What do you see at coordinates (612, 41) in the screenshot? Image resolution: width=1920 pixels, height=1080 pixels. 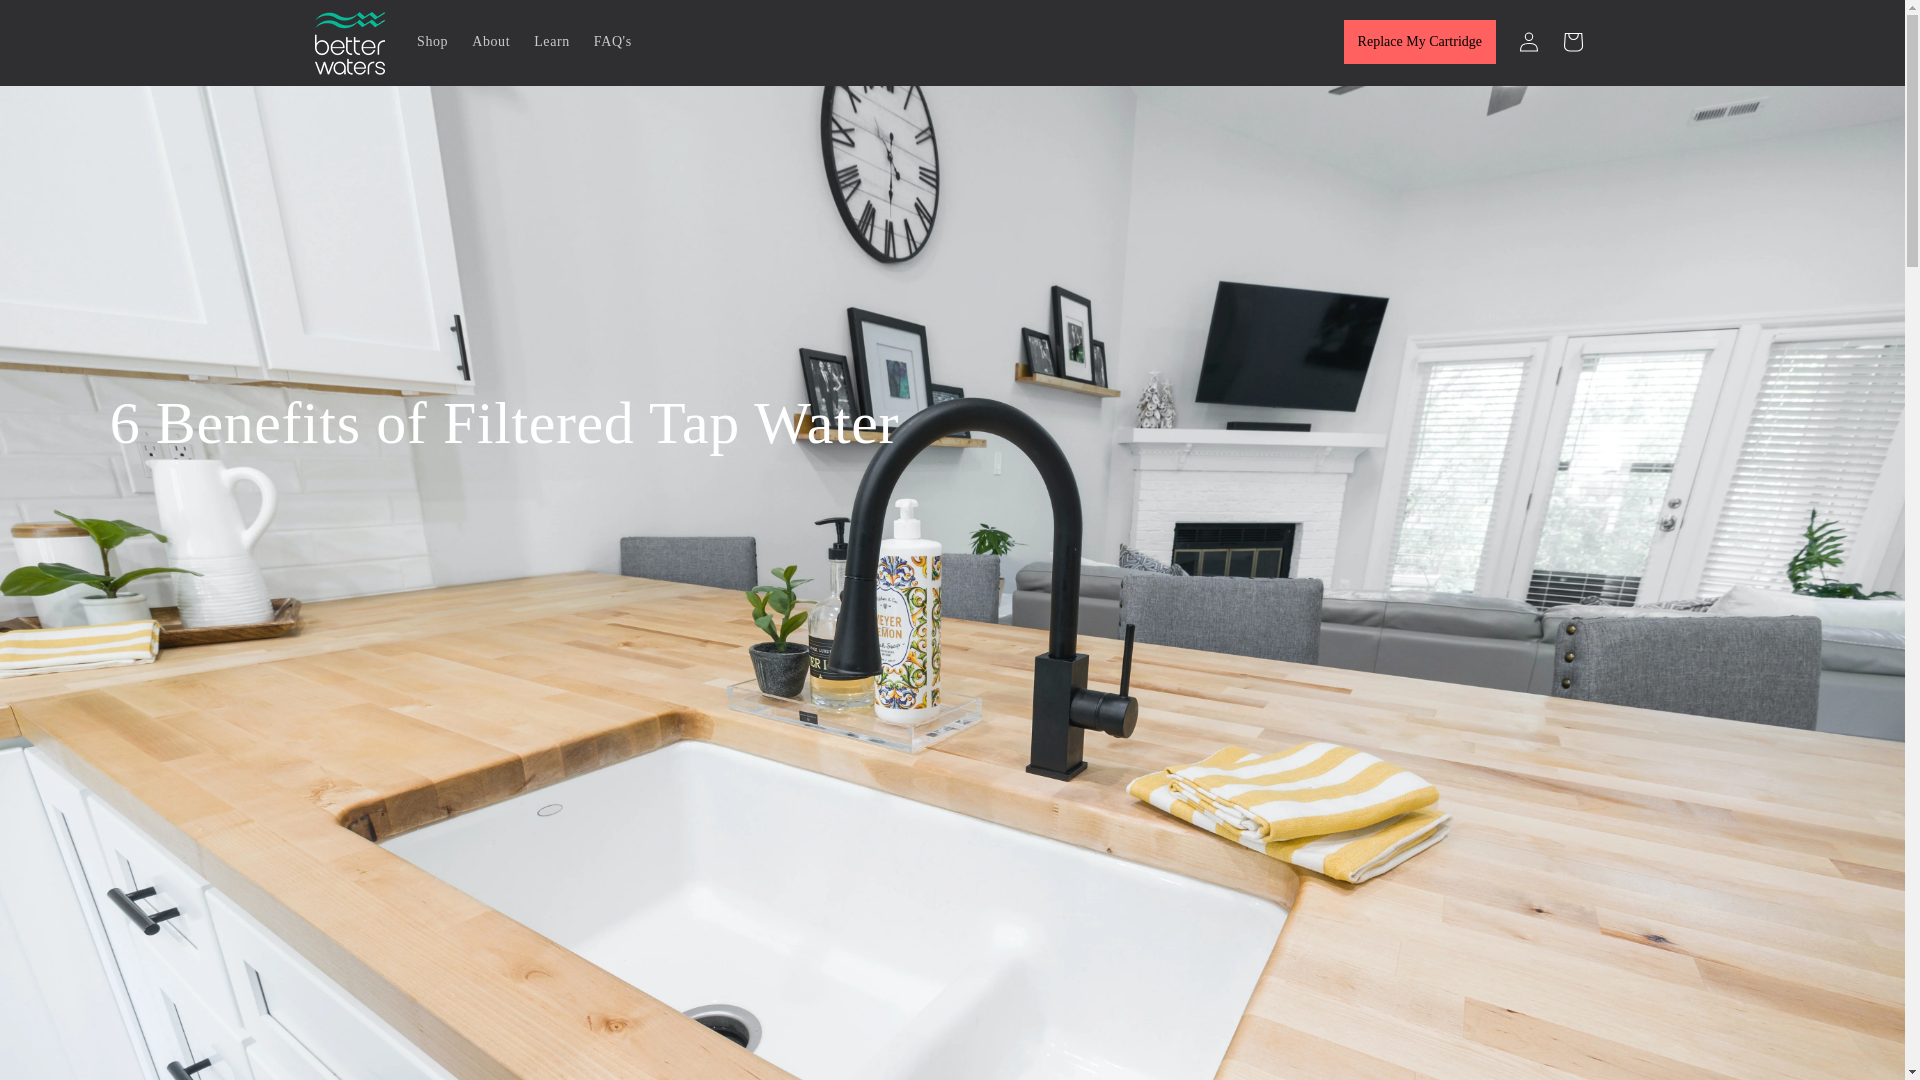 I see `FAQ's` at bounding box center [612, 41].